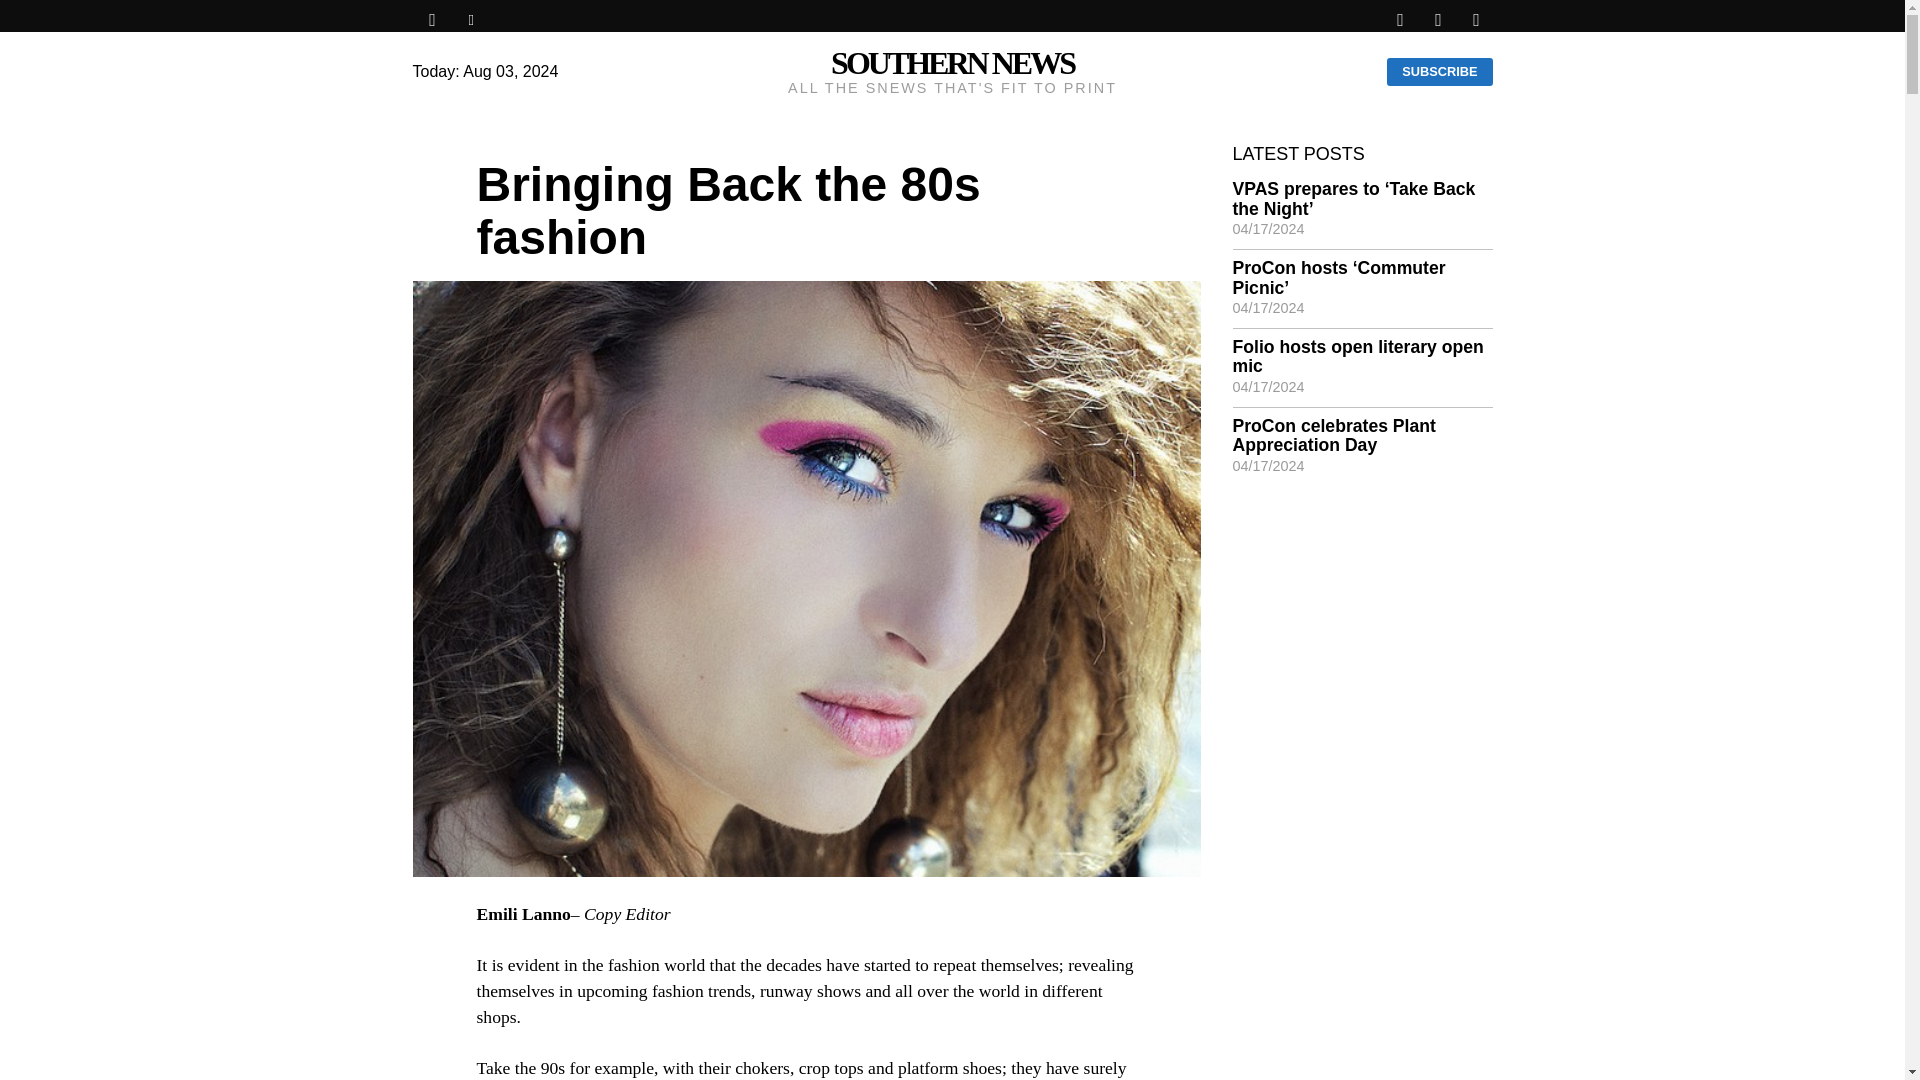 Image resolution: width=1920 pixels, height=1080 pixels. What do you see at coordinates (1268, 466) in the screenshot?
I see `17 Apr, 2024 09:00:00` at bounding box center [1268, 466].